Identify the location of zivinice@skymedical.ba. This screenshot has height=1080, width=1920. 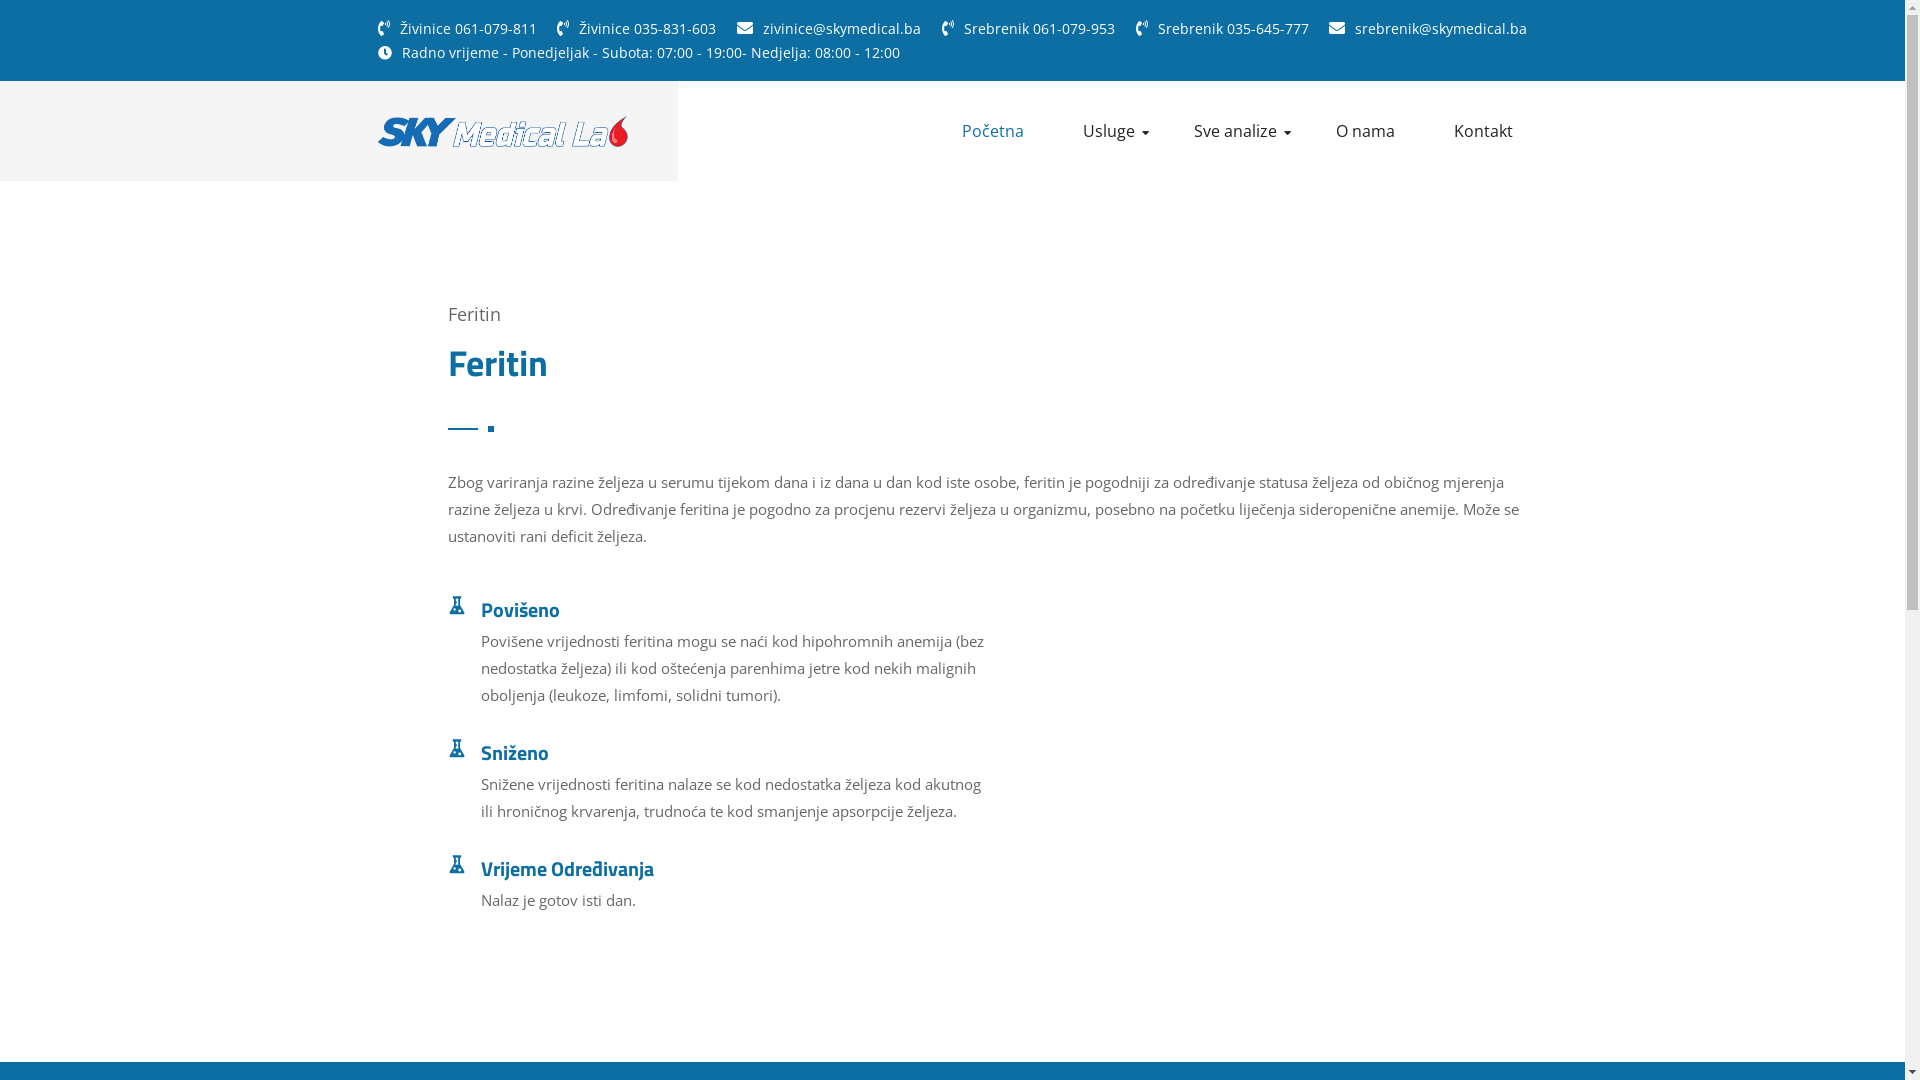
(842, 28).